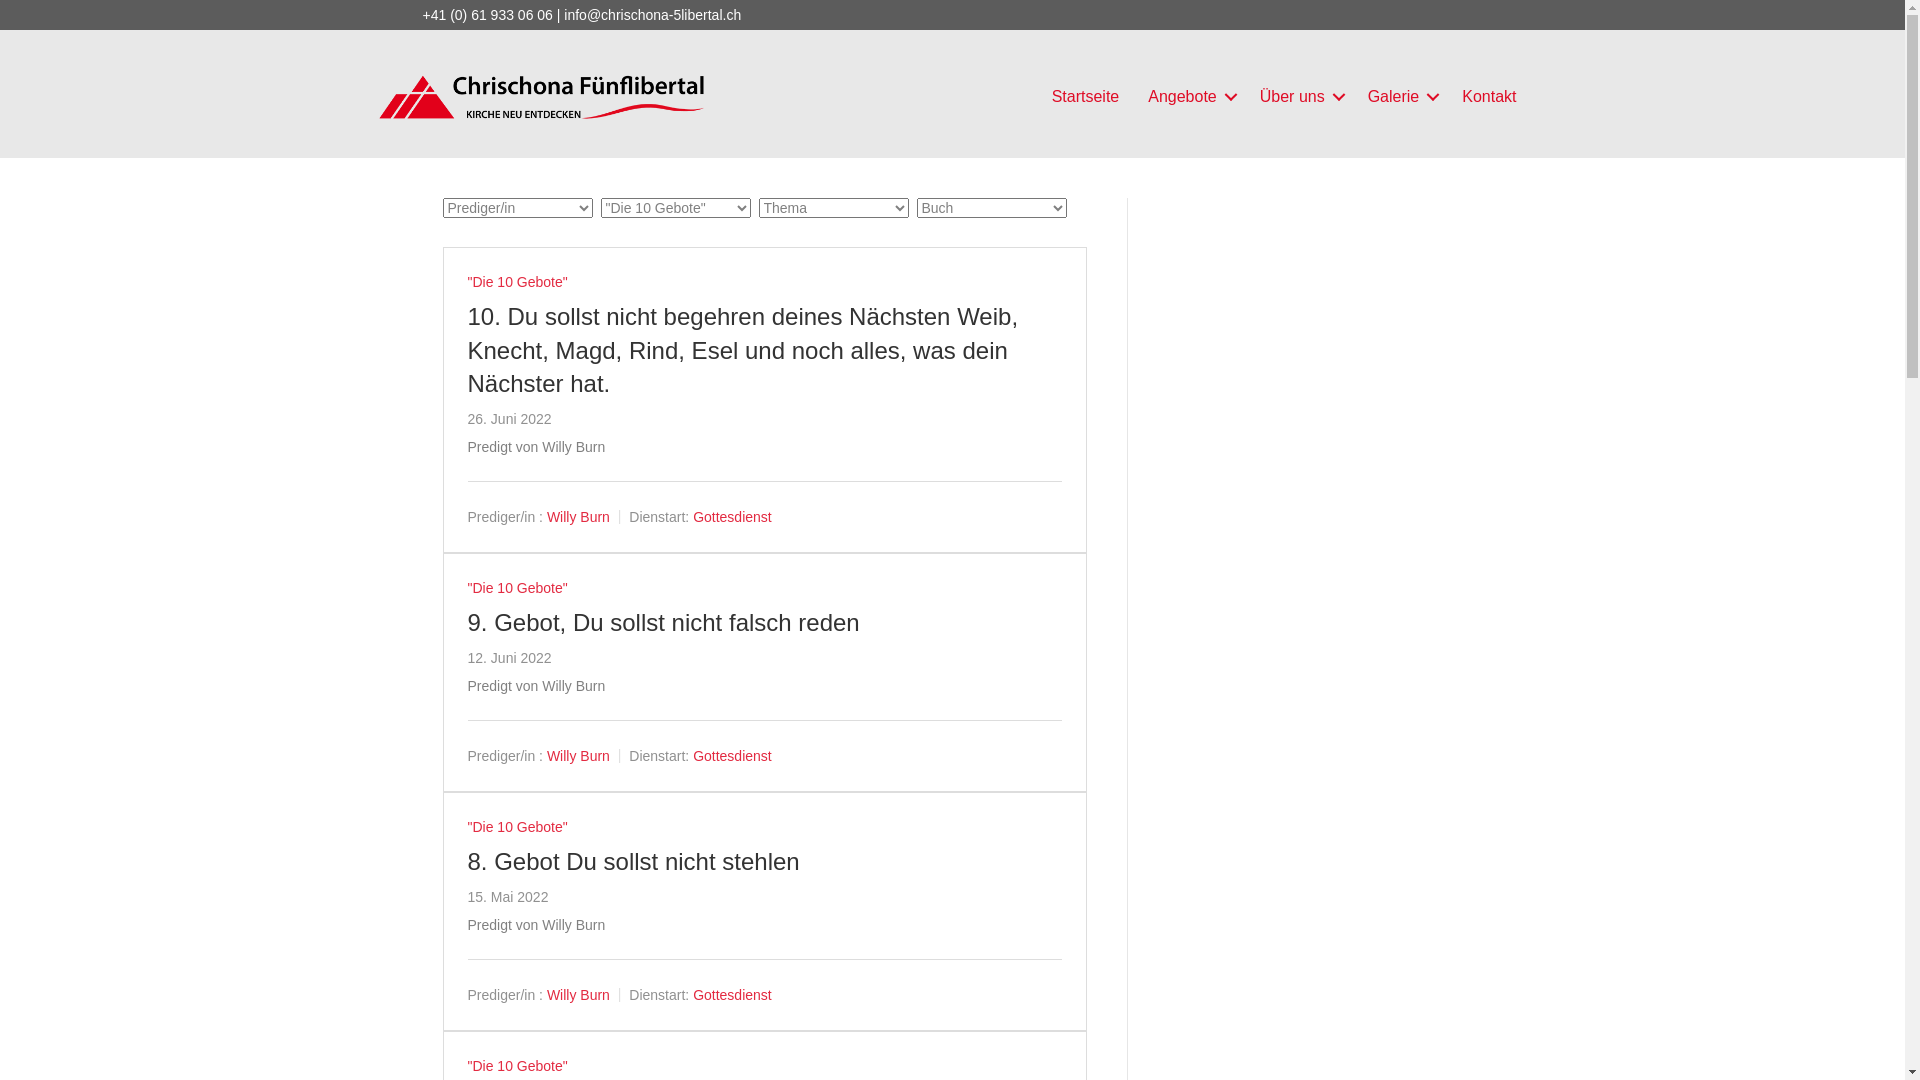  I want to click on Willy Burn, so click(578, 756).